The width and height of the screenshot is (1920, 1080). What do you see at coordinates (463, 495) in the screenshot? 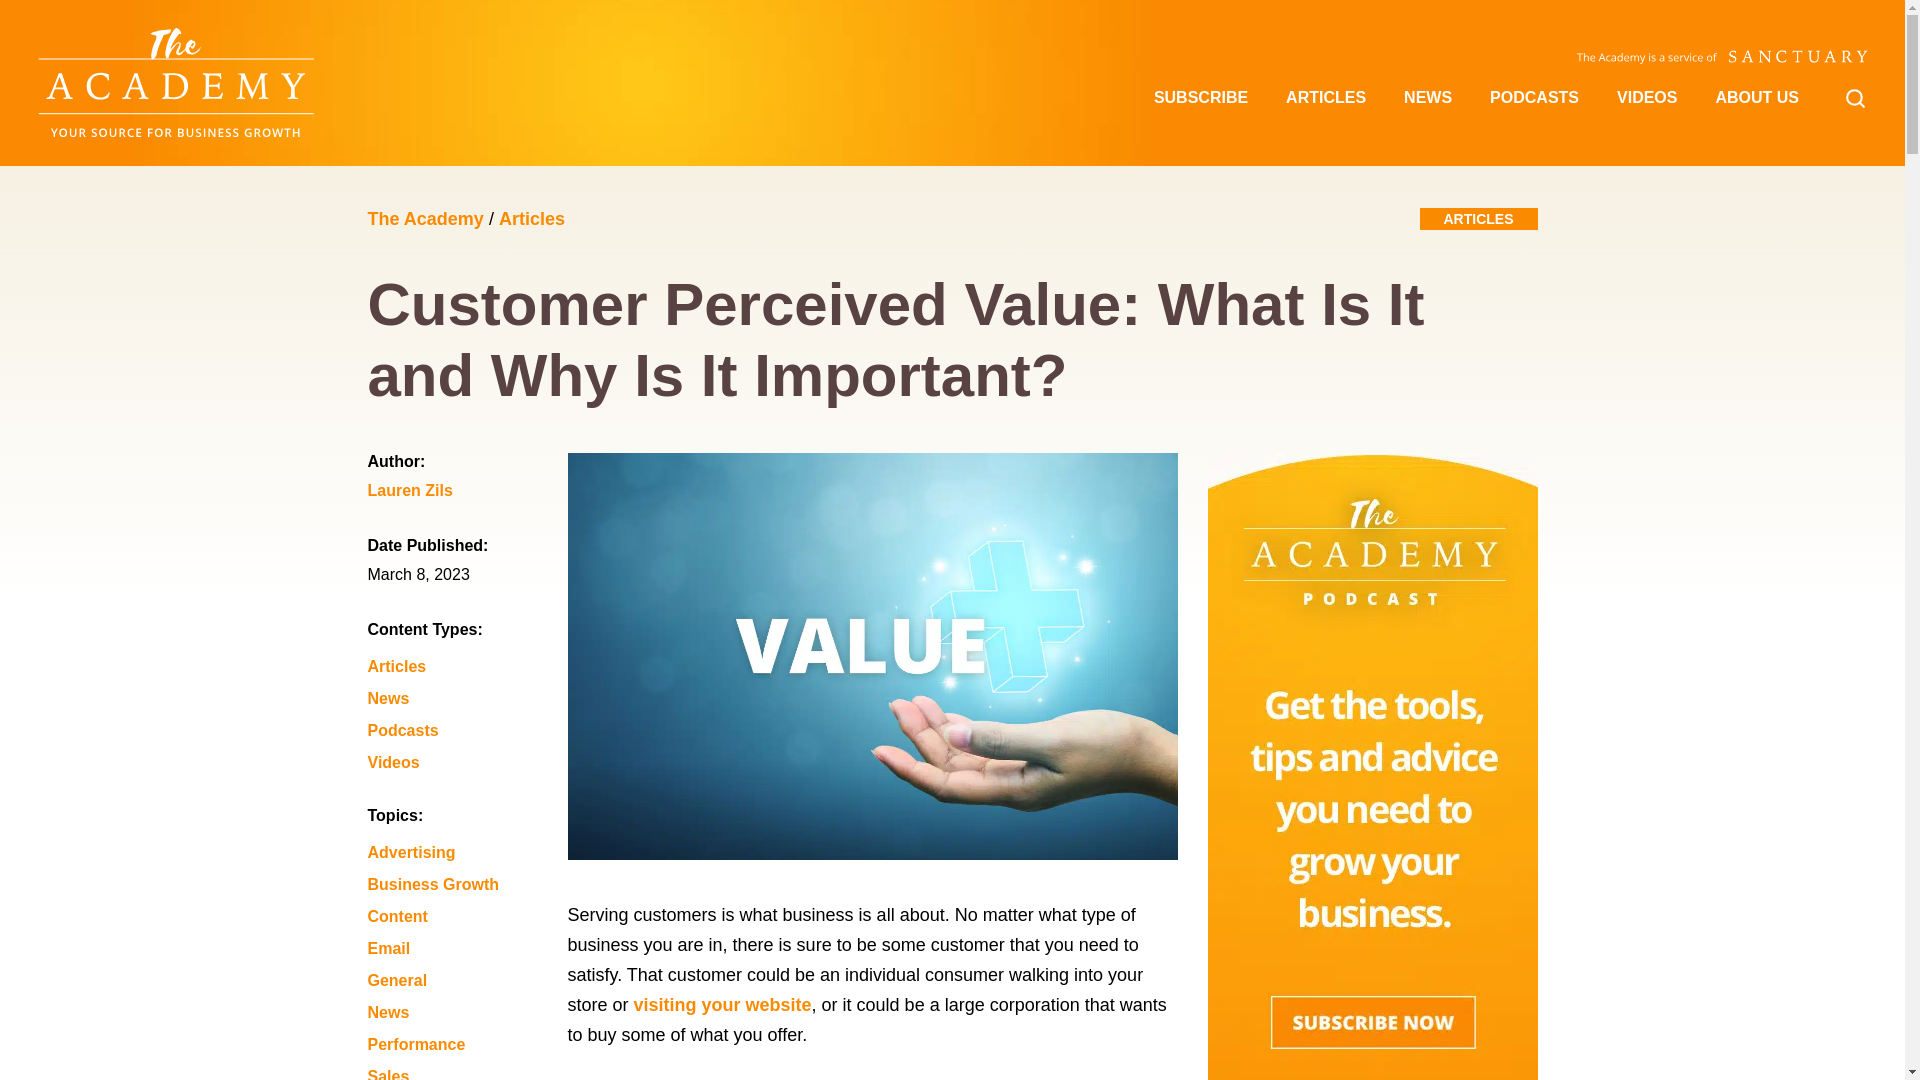
I see `Posts by Lauren Zils` at bounding box center [463, 495].